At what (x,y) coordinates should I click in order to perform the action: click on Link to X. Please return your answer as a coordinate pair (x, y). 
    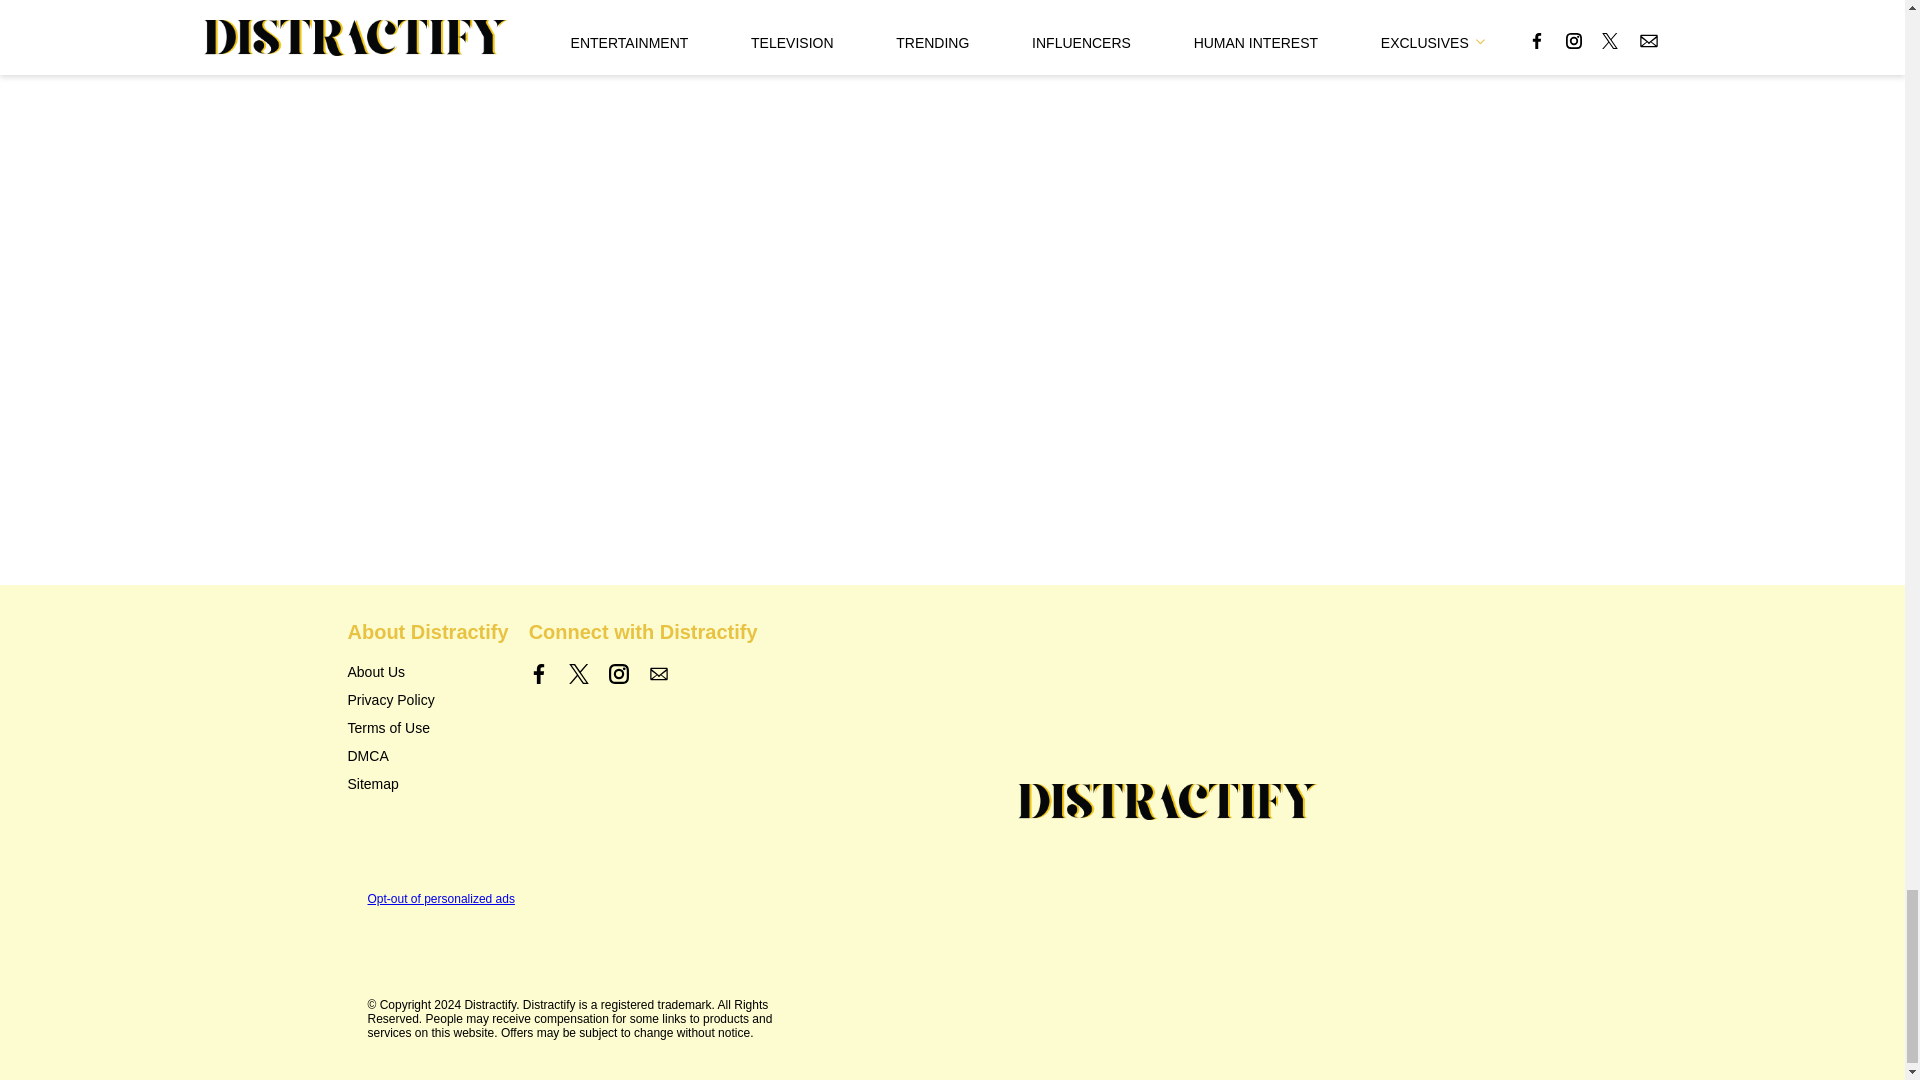
    Looking at the image, I should click on (578, 674).